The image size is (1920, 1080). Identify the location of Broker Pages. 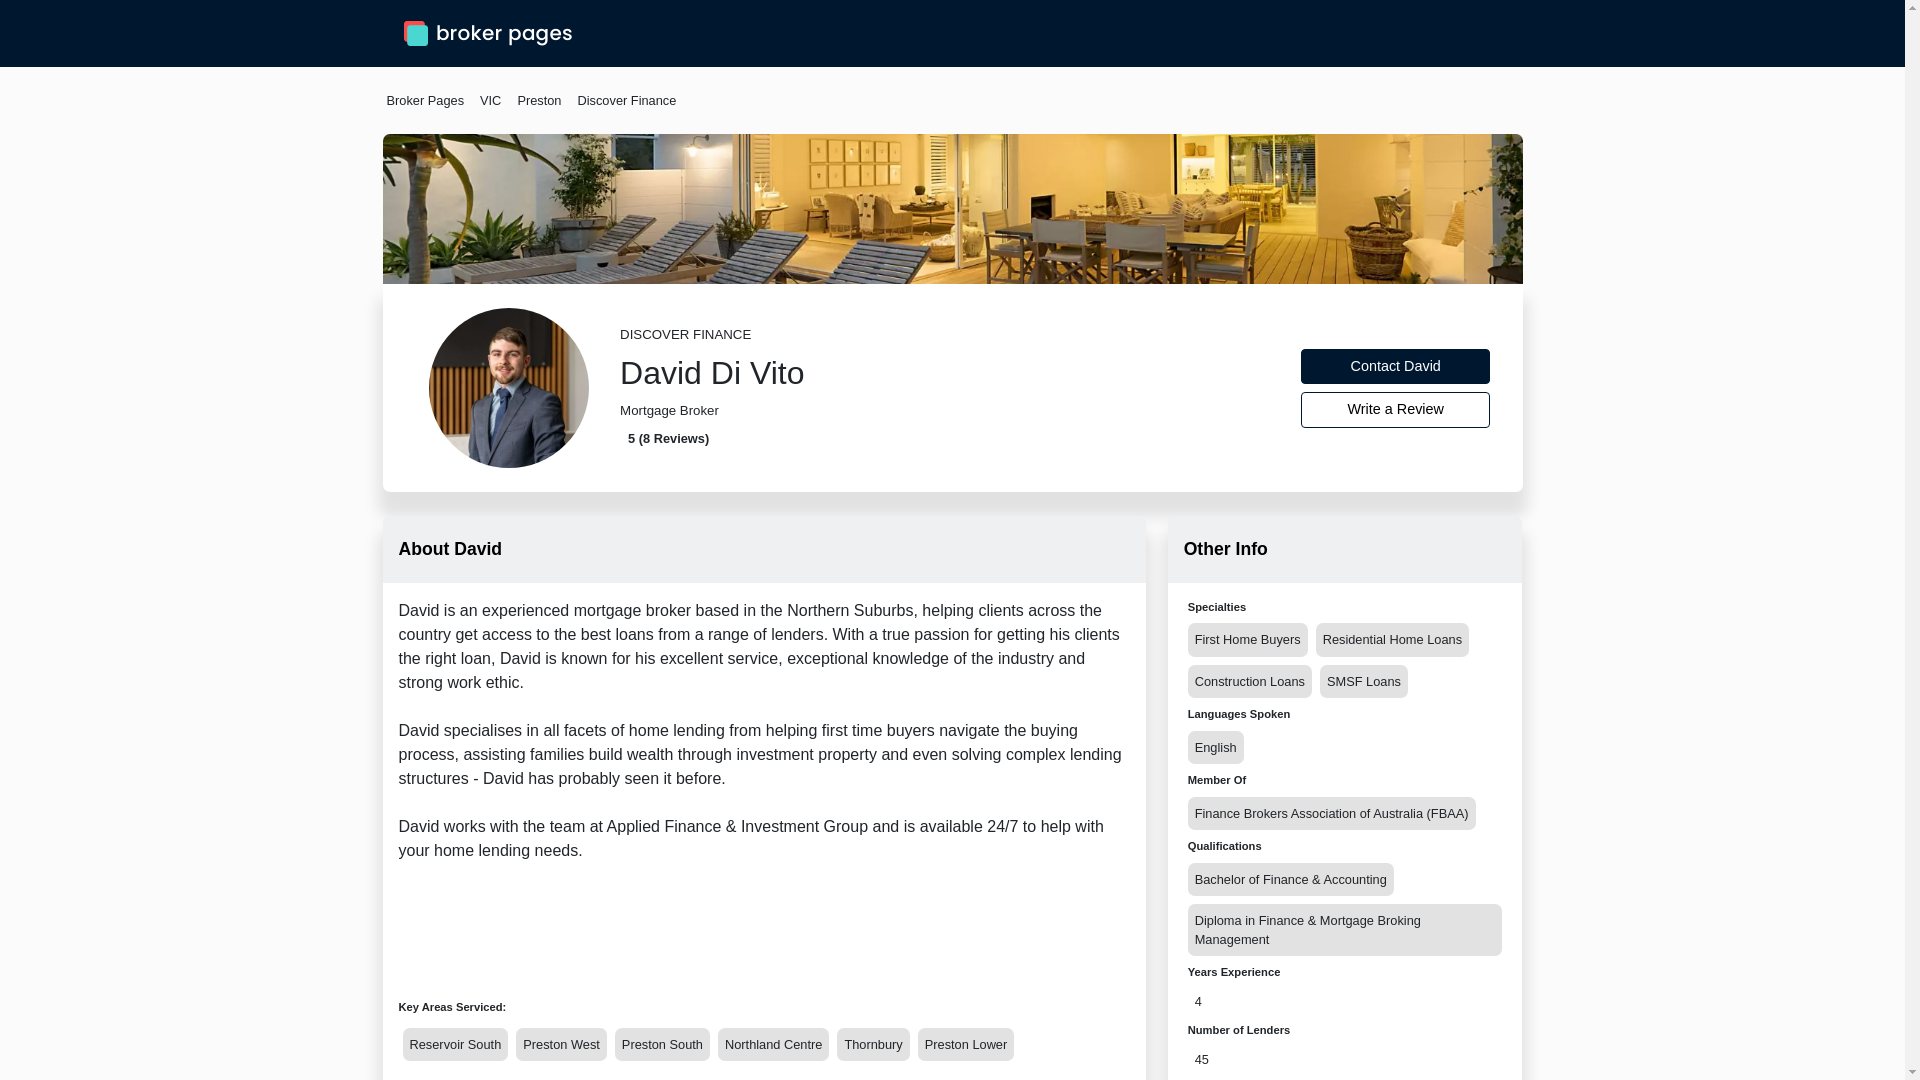
(424, 100).